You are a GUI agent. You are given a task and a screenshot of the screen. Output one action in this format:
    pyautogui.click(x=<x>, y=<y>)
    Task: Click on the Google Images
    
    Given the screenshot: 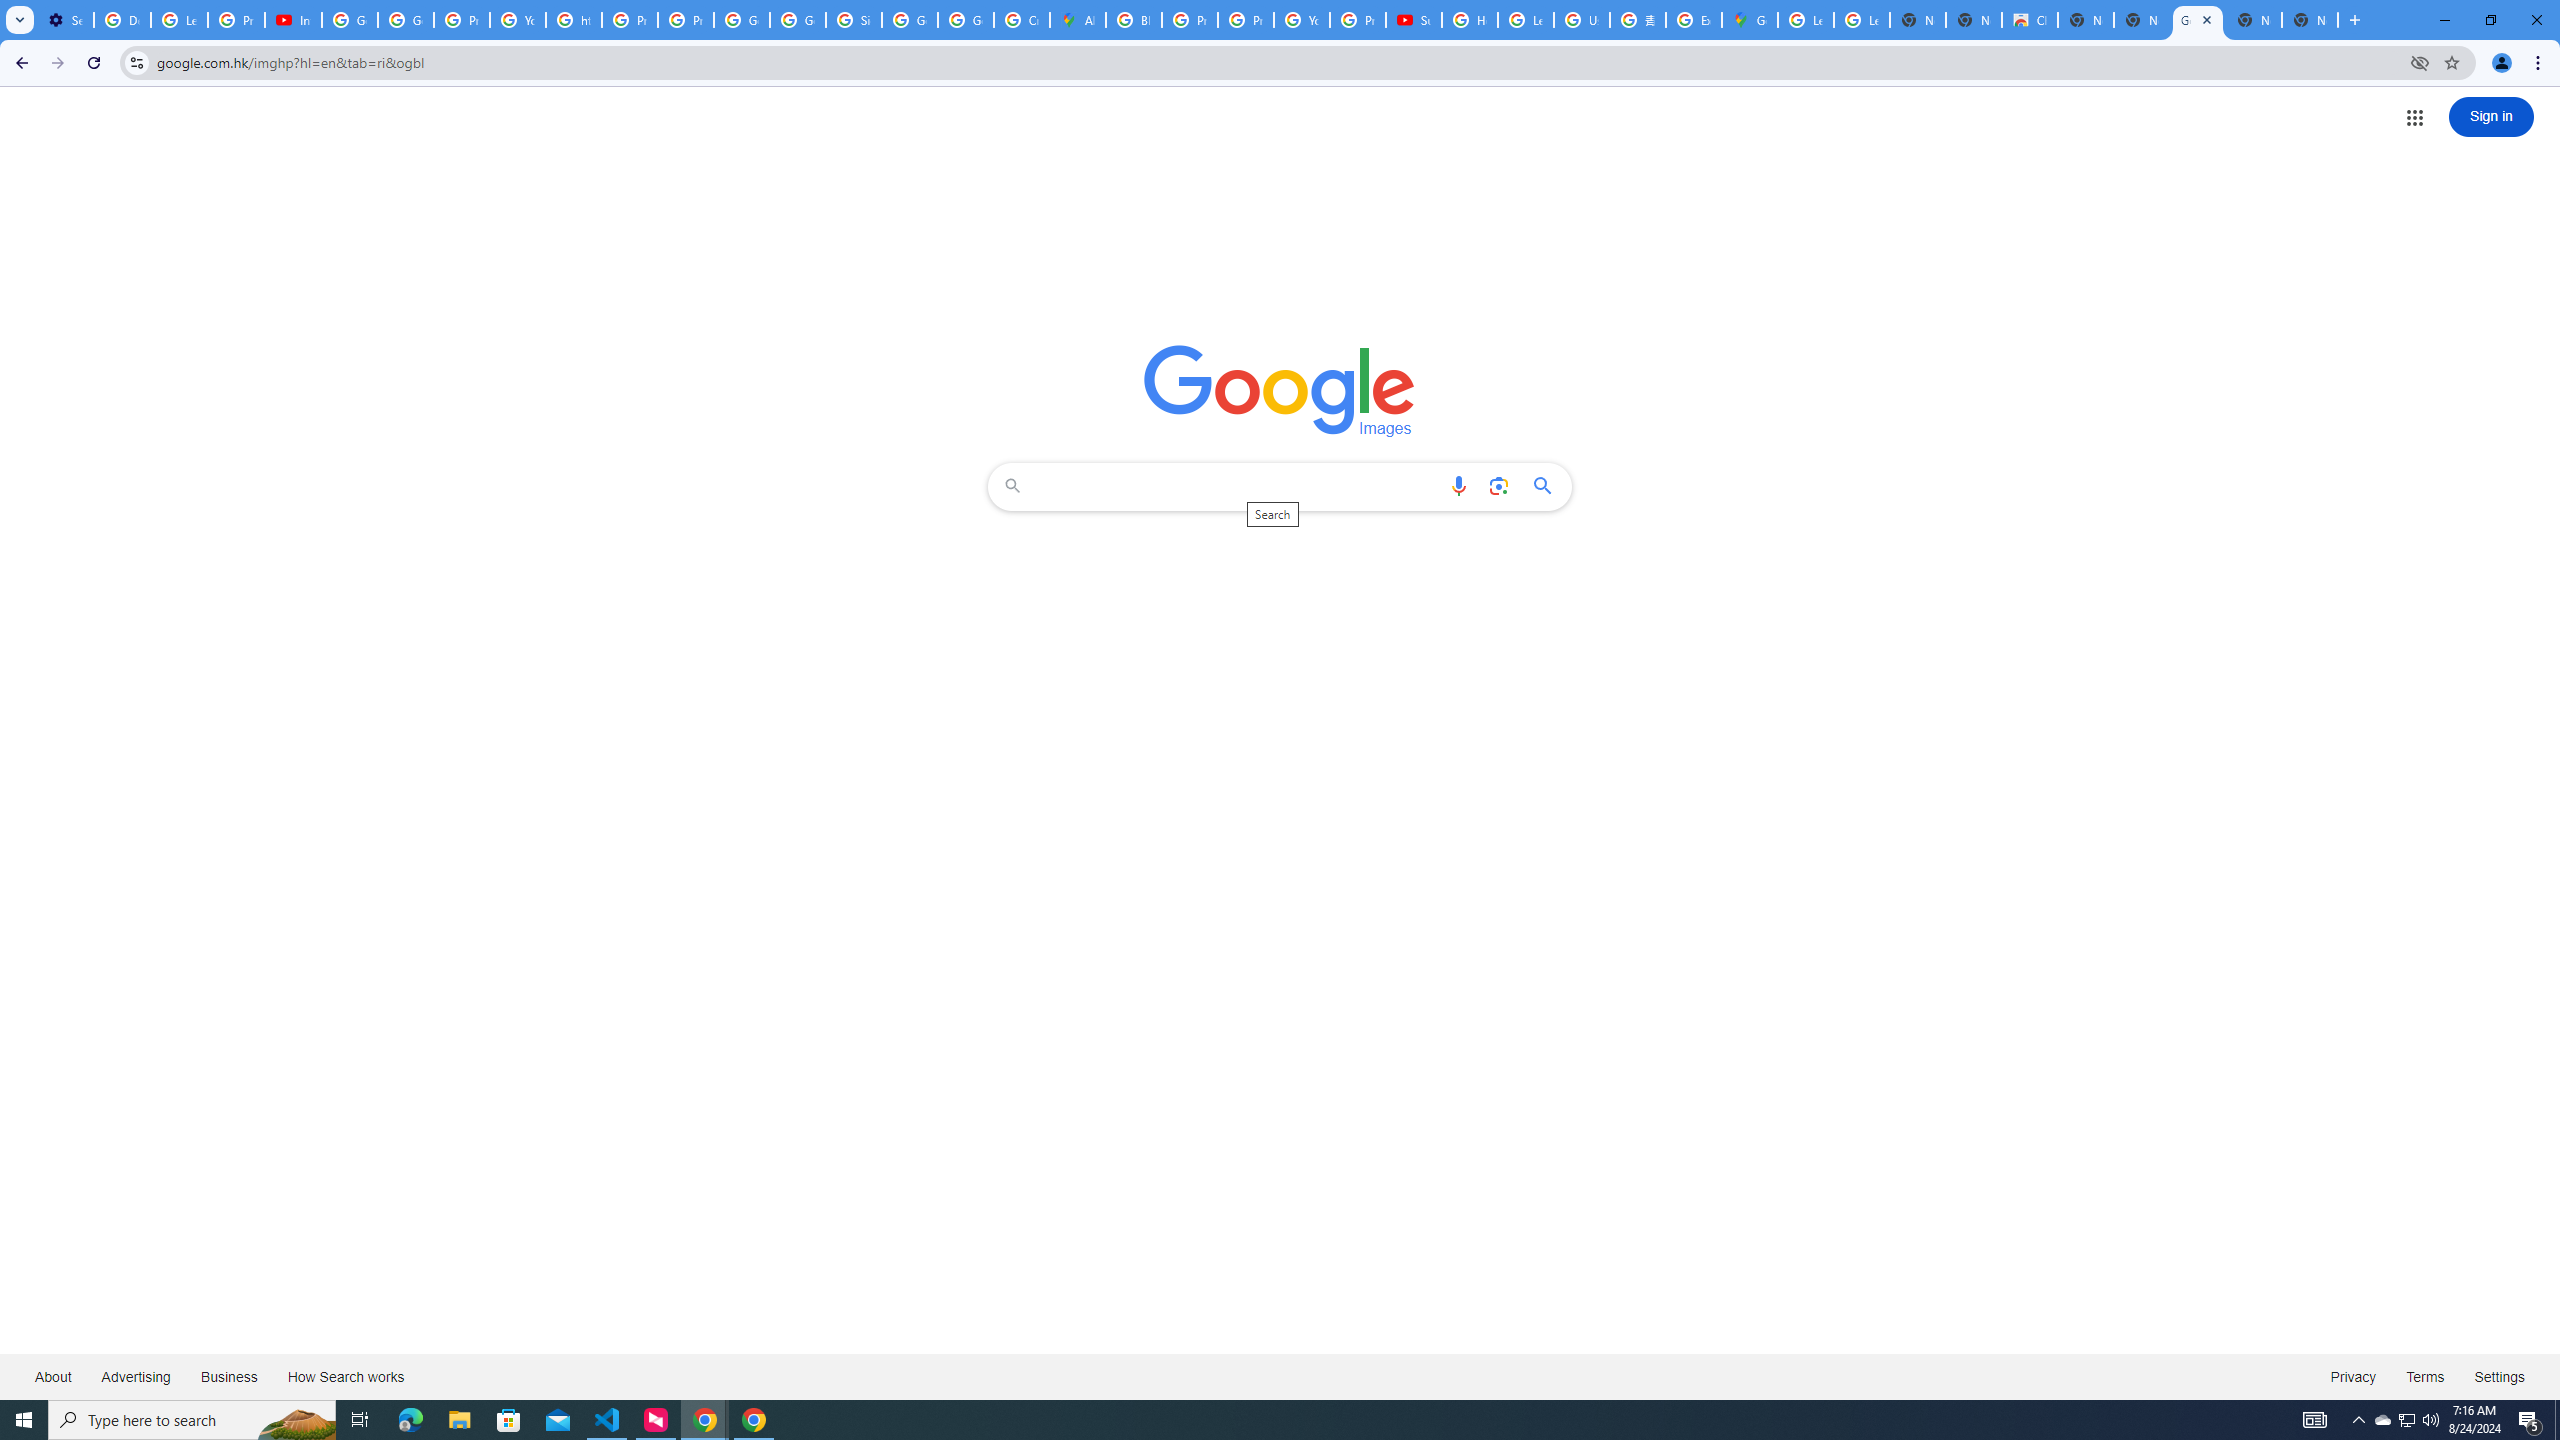 What is the action you would take?
    pyautogui.click(x=2197, y=20)
    